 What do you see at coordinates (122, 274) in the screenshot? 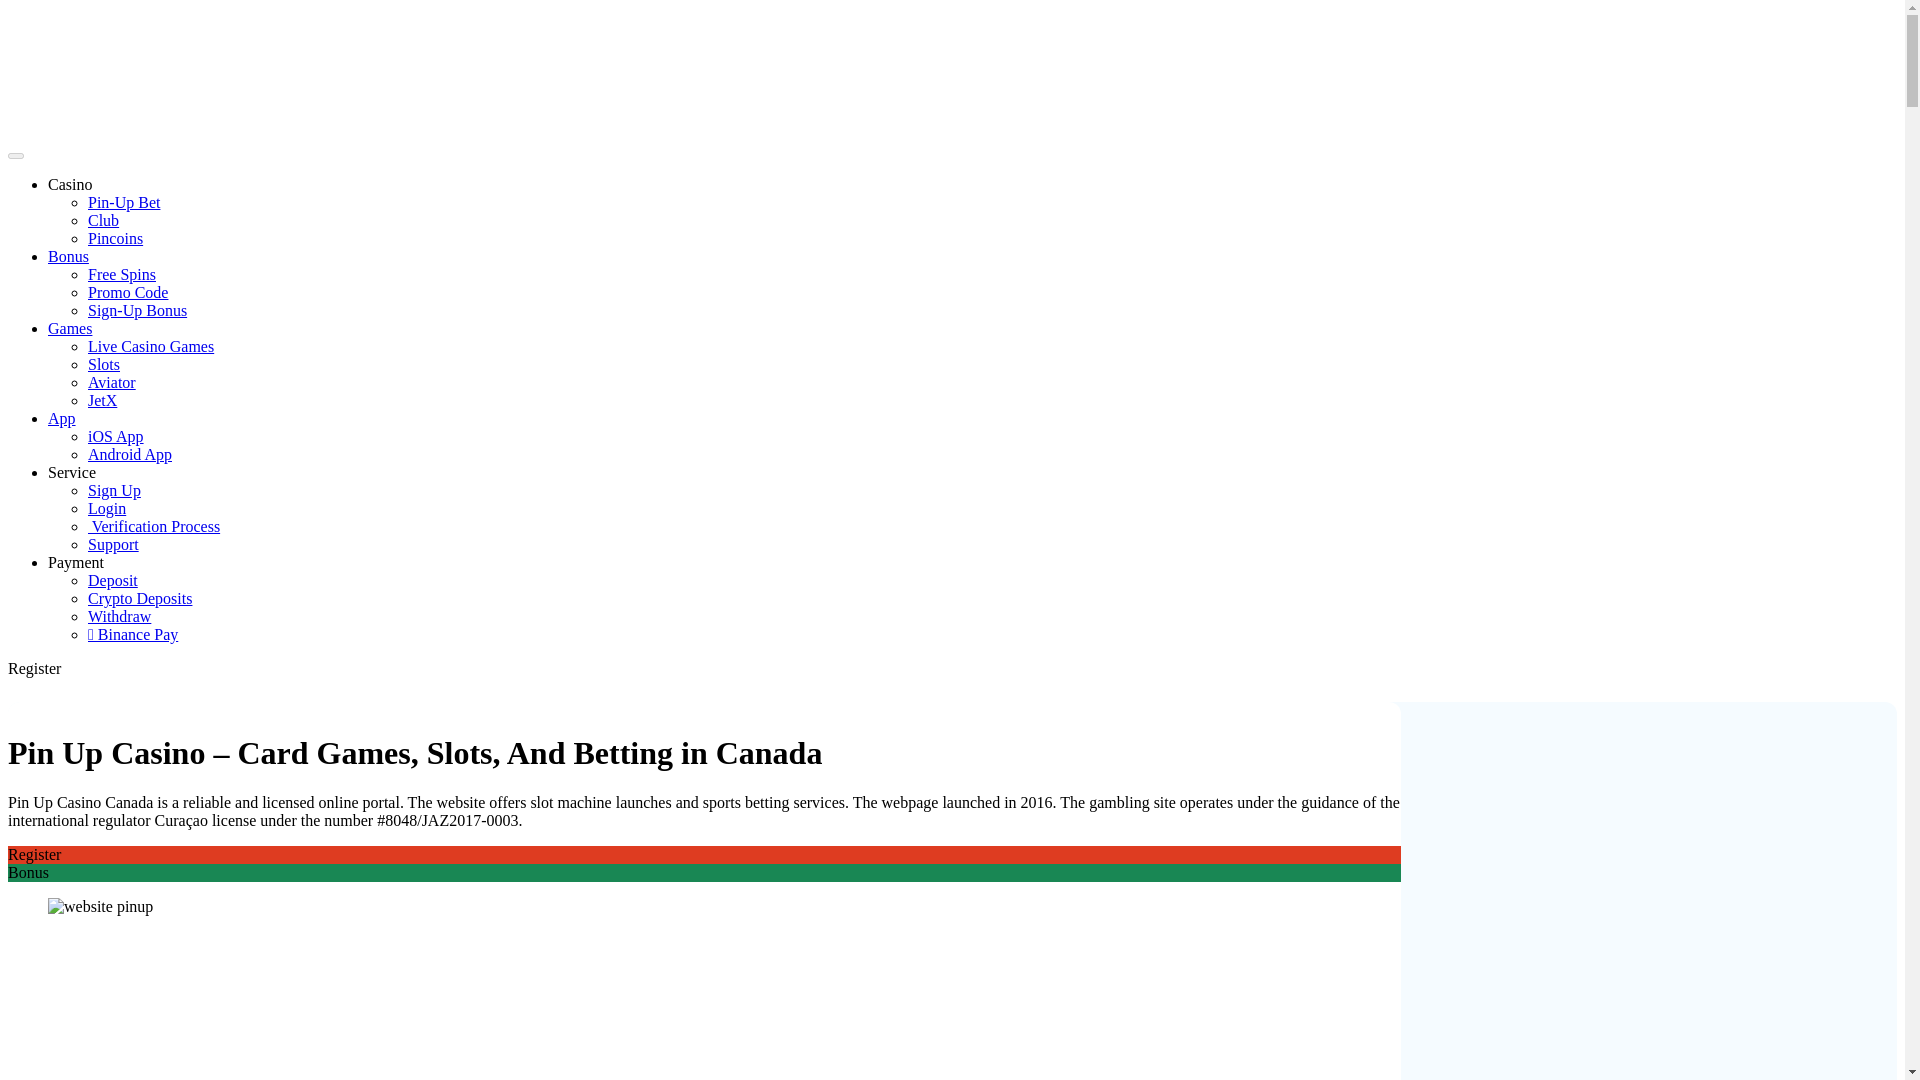
I see `Free Spins` at bounding box center [122, 274].